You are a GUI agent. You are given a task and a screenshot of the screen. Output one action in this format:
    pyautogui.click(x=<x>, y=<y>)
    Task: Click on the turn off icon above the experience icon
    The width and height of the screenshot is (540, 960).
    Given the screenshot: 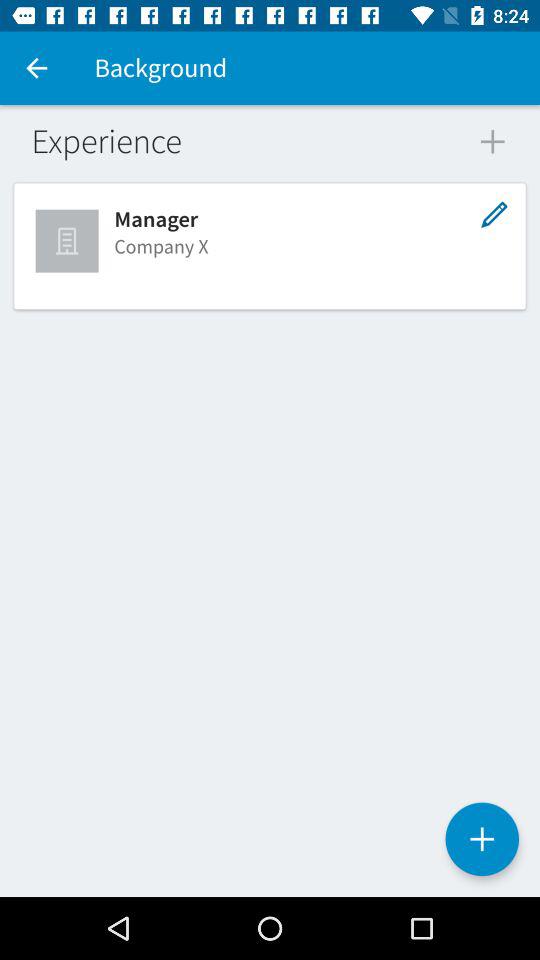 What is the action you would take?
    pyautogui.click(x=36, y=68)
    